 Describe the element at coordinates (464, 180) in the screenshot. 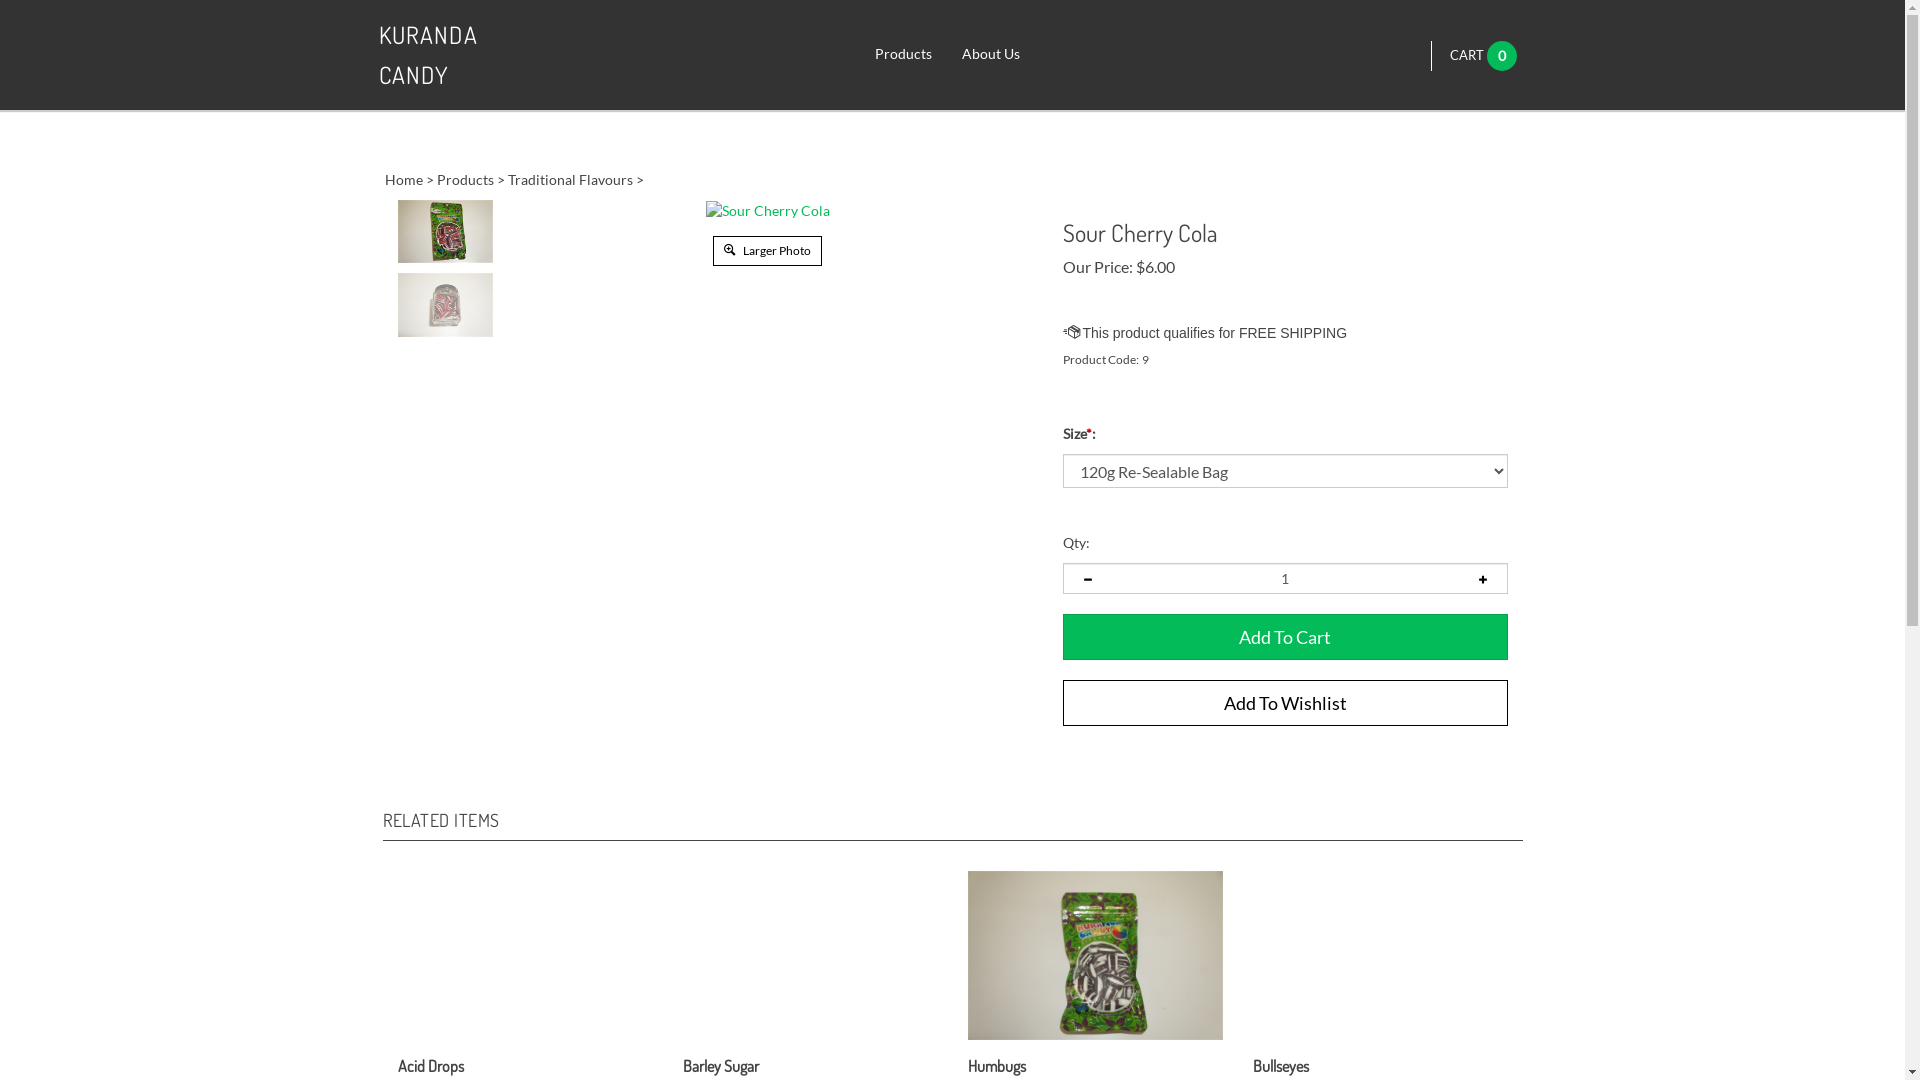

I see `Products` at that location.